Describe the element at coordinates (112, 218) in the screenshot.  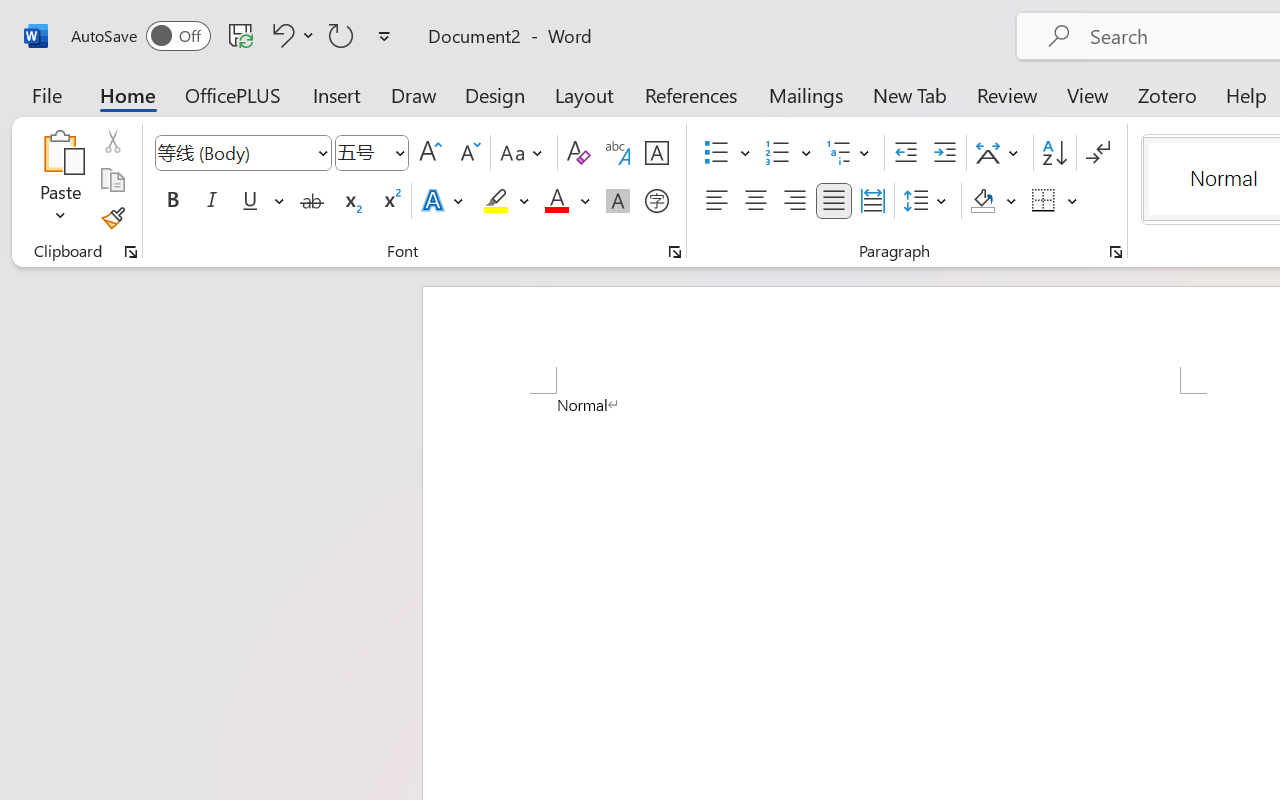
I see `Format Painter` at that location.